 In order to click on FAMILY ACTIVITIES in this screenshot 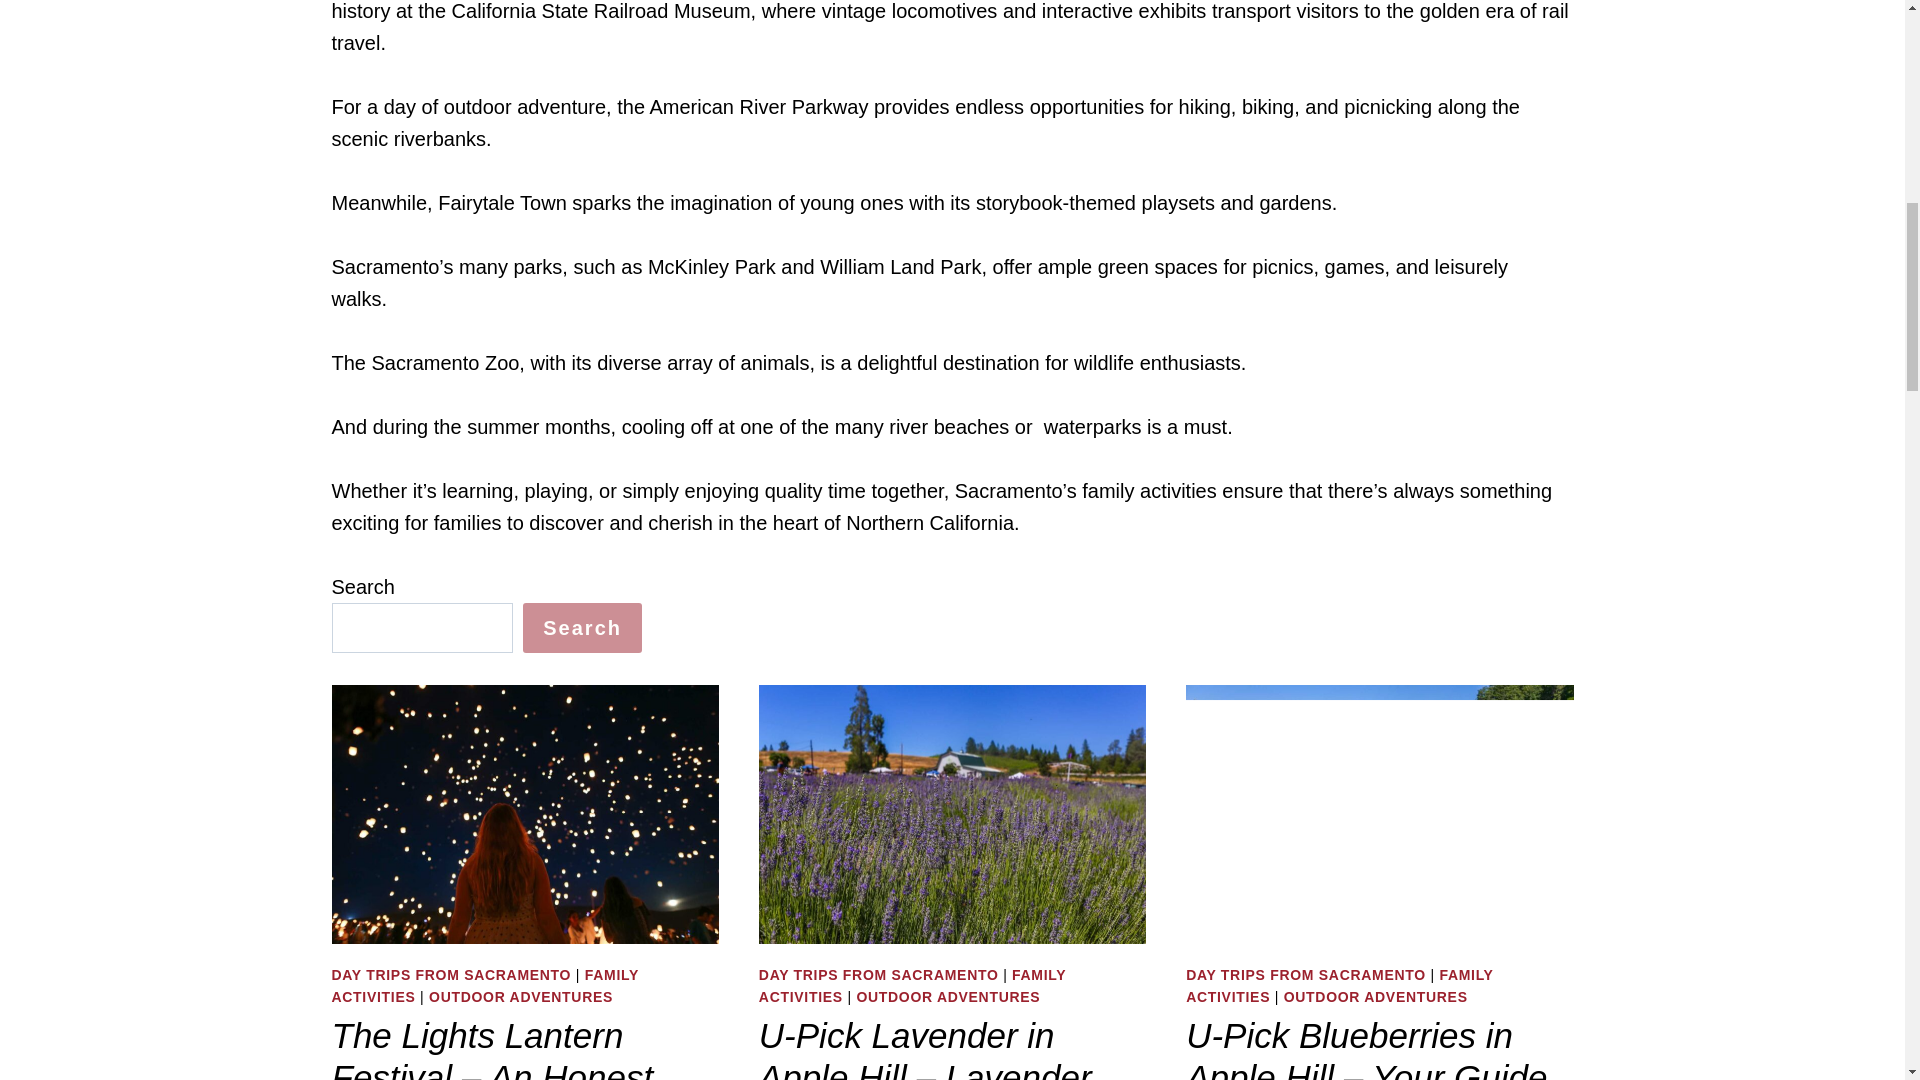, I will do `click(912, 986)`.